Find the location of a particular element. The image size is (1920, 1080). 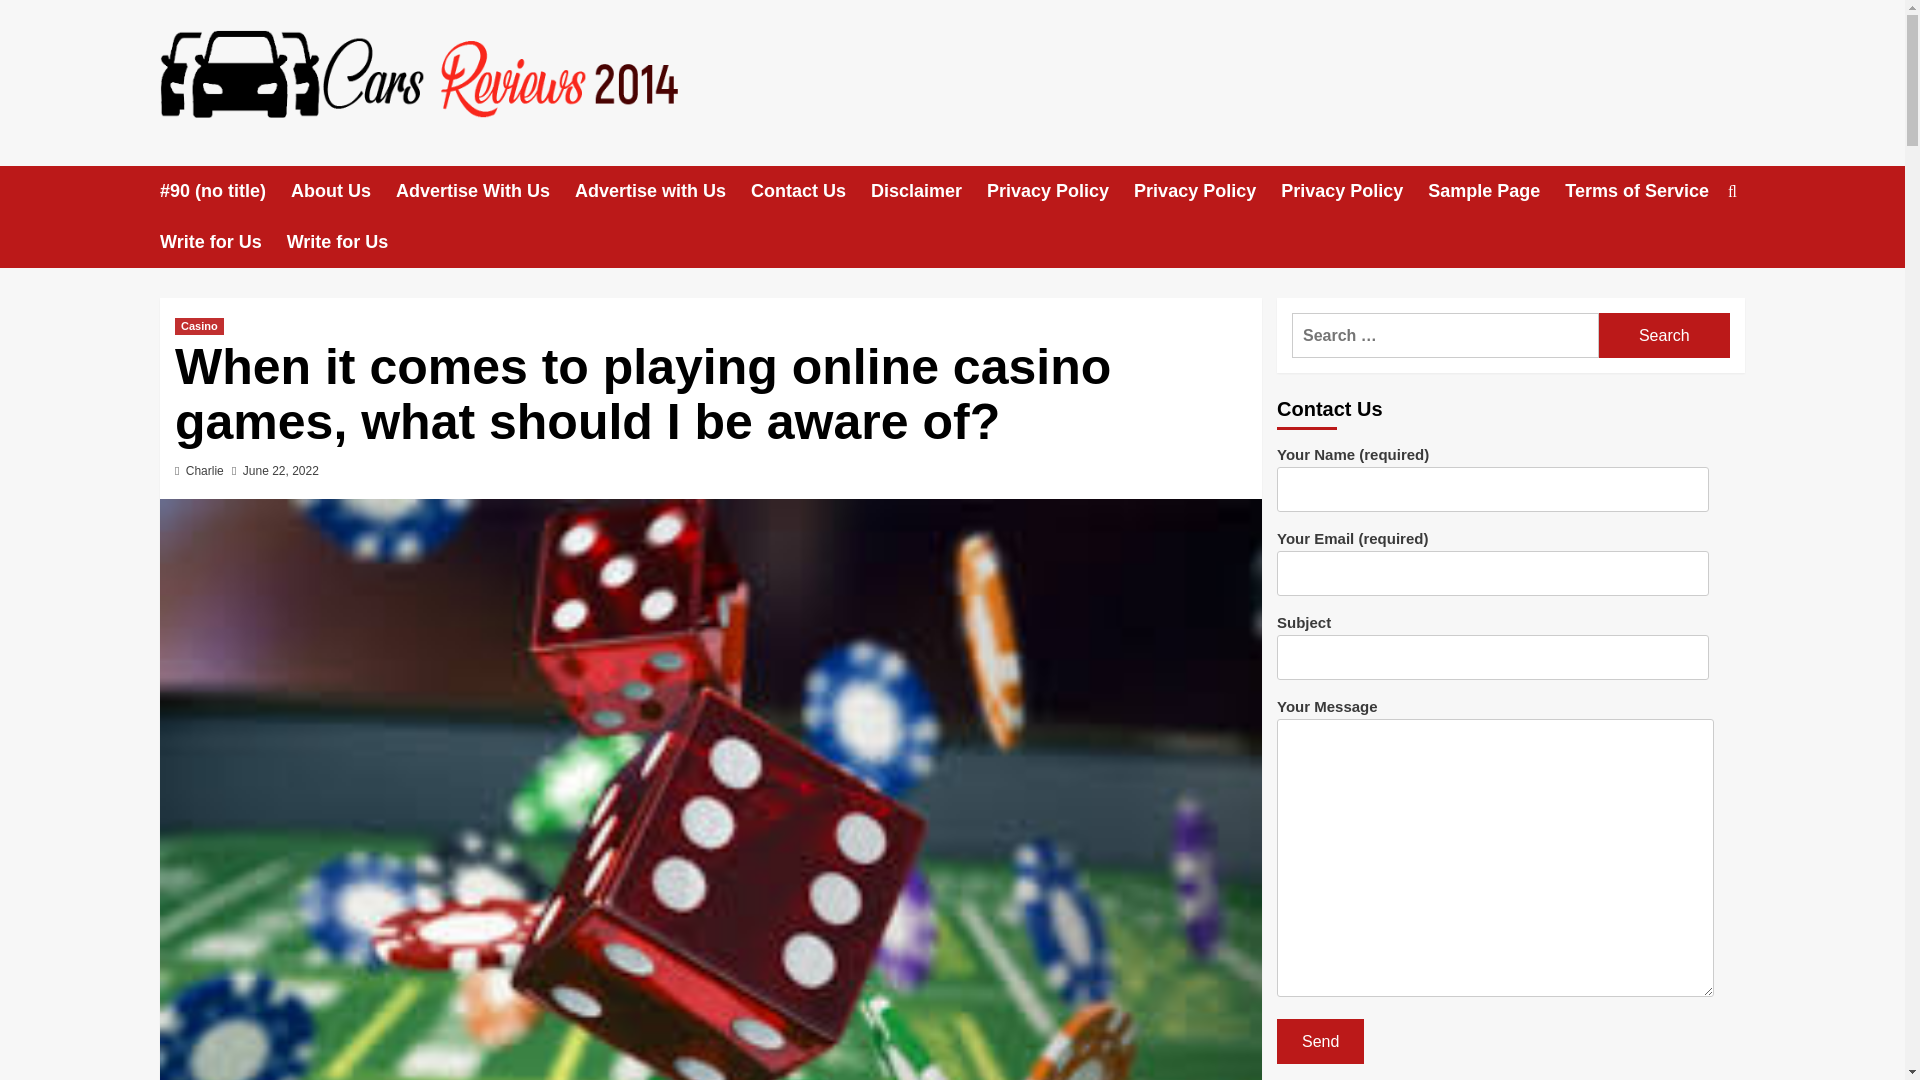

Write for Us is located at coordinates (350, 242).